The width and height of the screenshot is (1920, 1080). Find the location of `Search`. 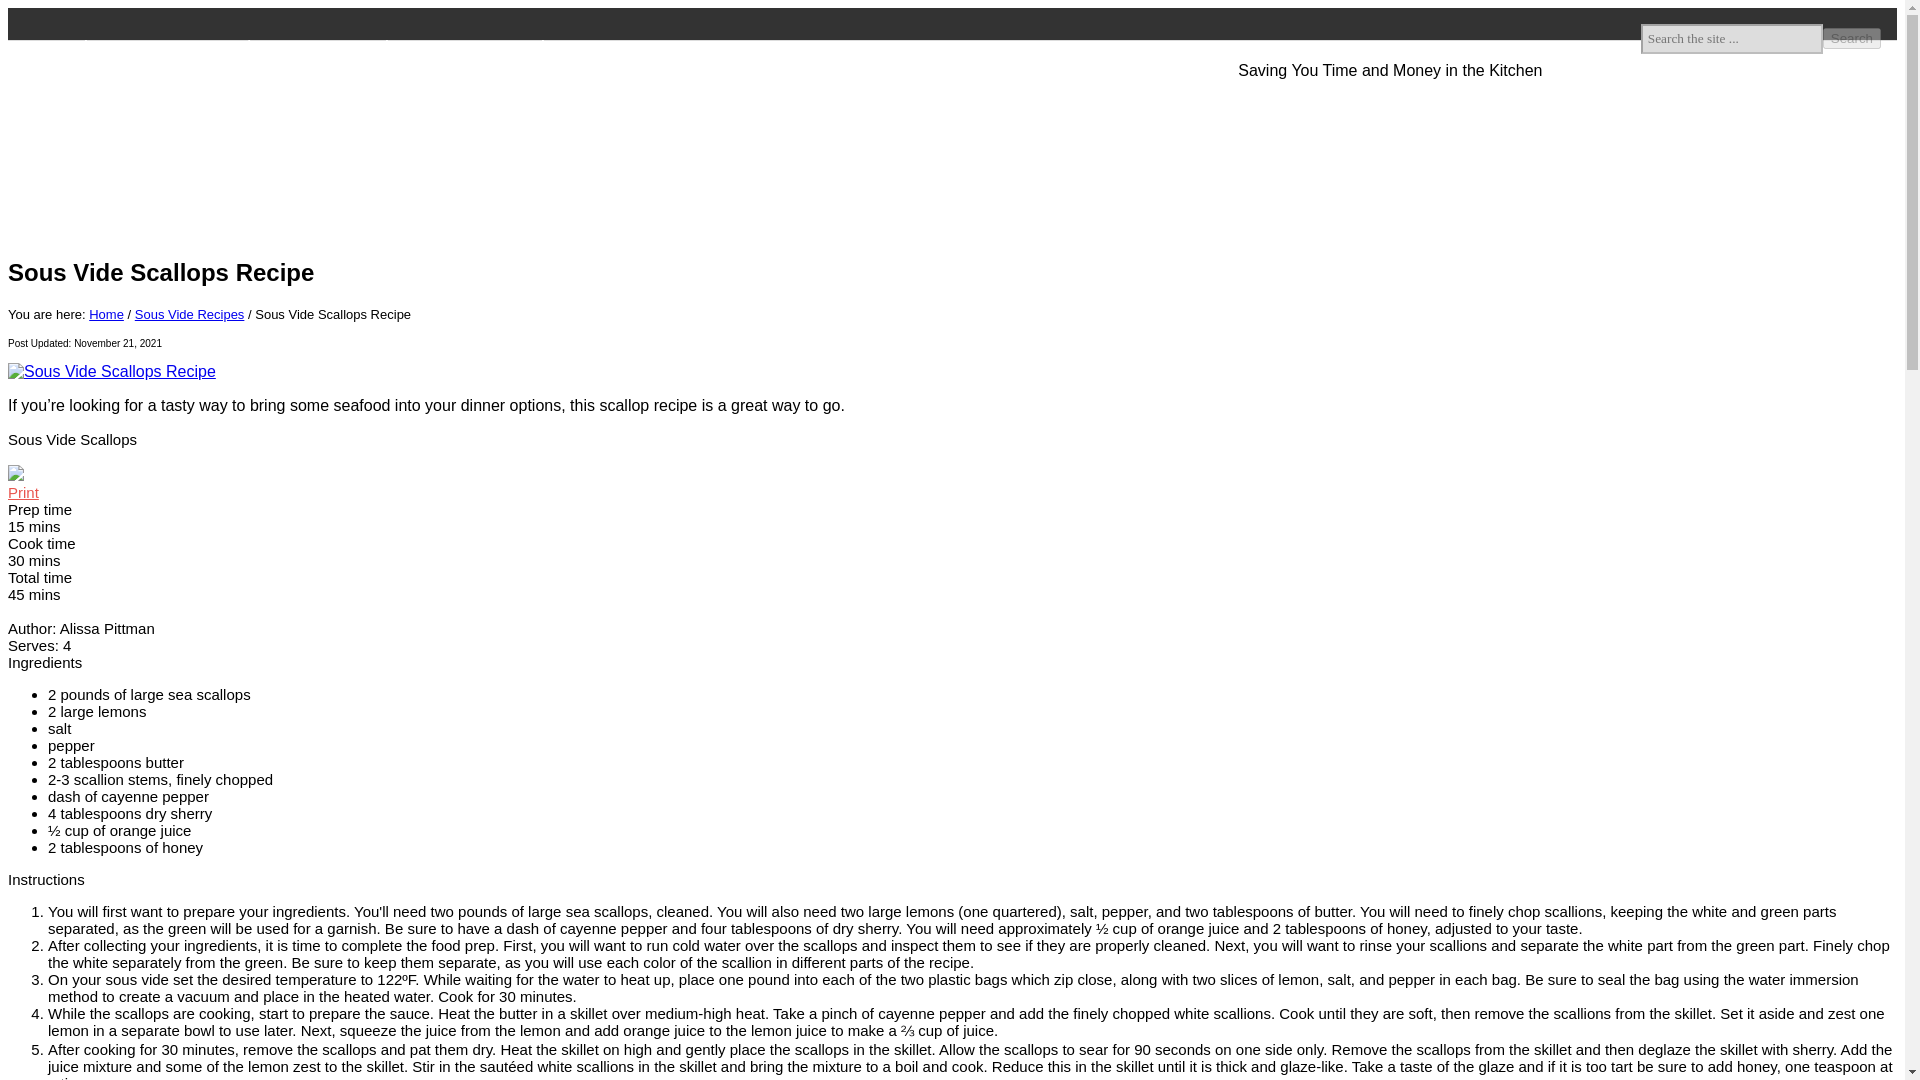

Search is located at coordinates (1852, 38).